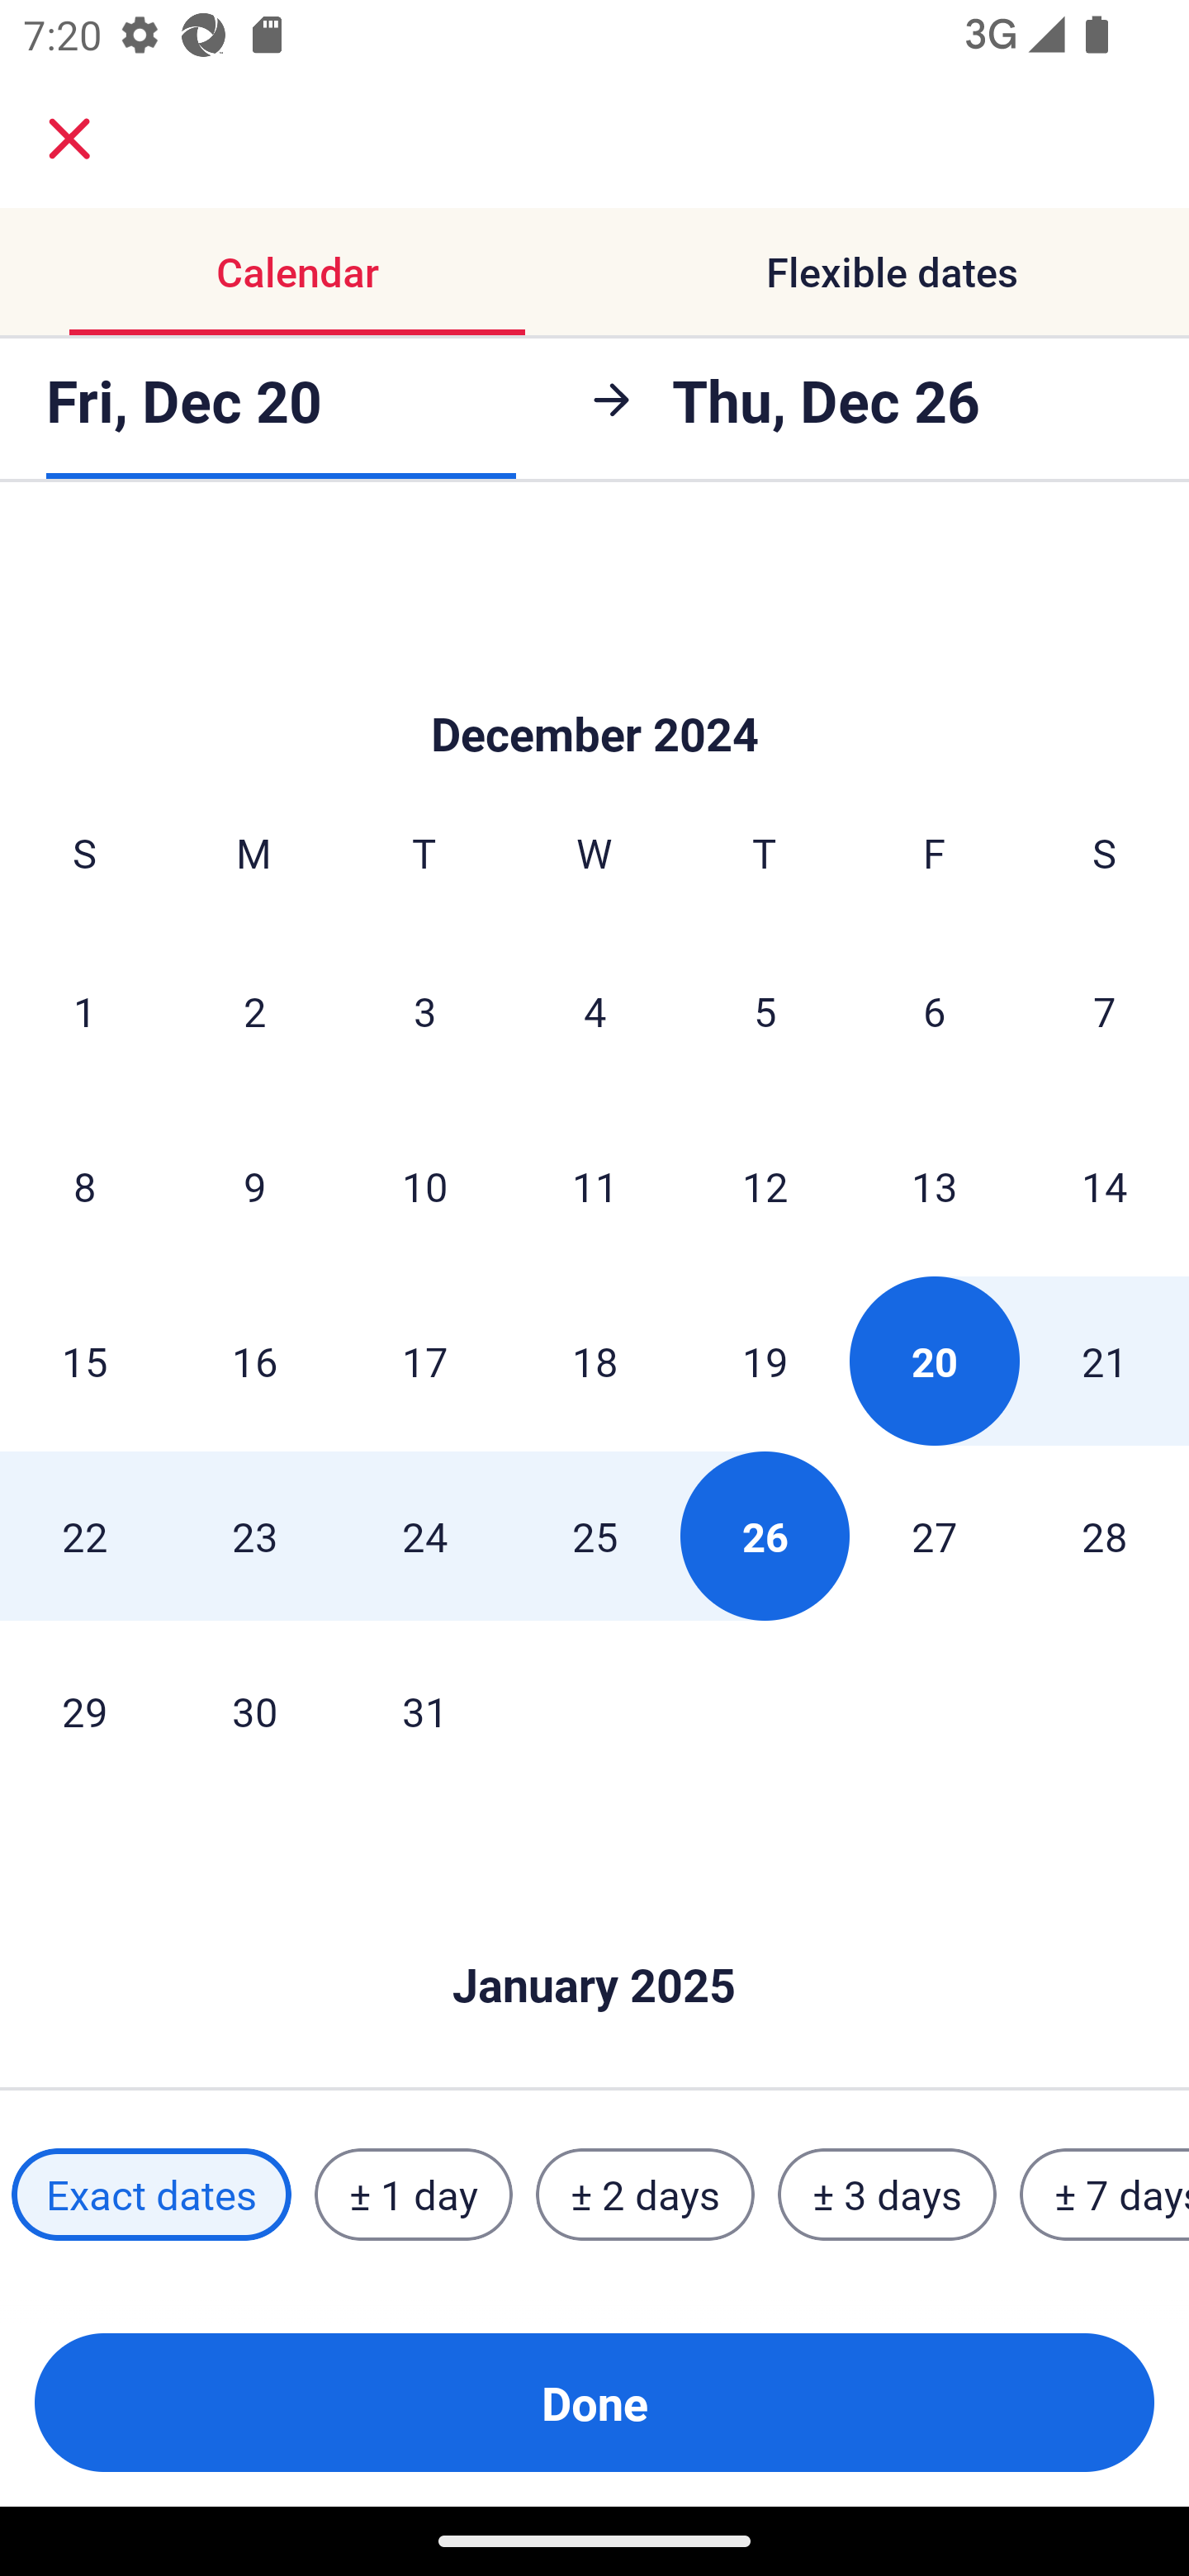 This screenshot has width=1189, height=2576. Describe the element at coordinates (424, 1710) in the screenshot. I see `31 Tuesday, December 31, 2024` at that location.